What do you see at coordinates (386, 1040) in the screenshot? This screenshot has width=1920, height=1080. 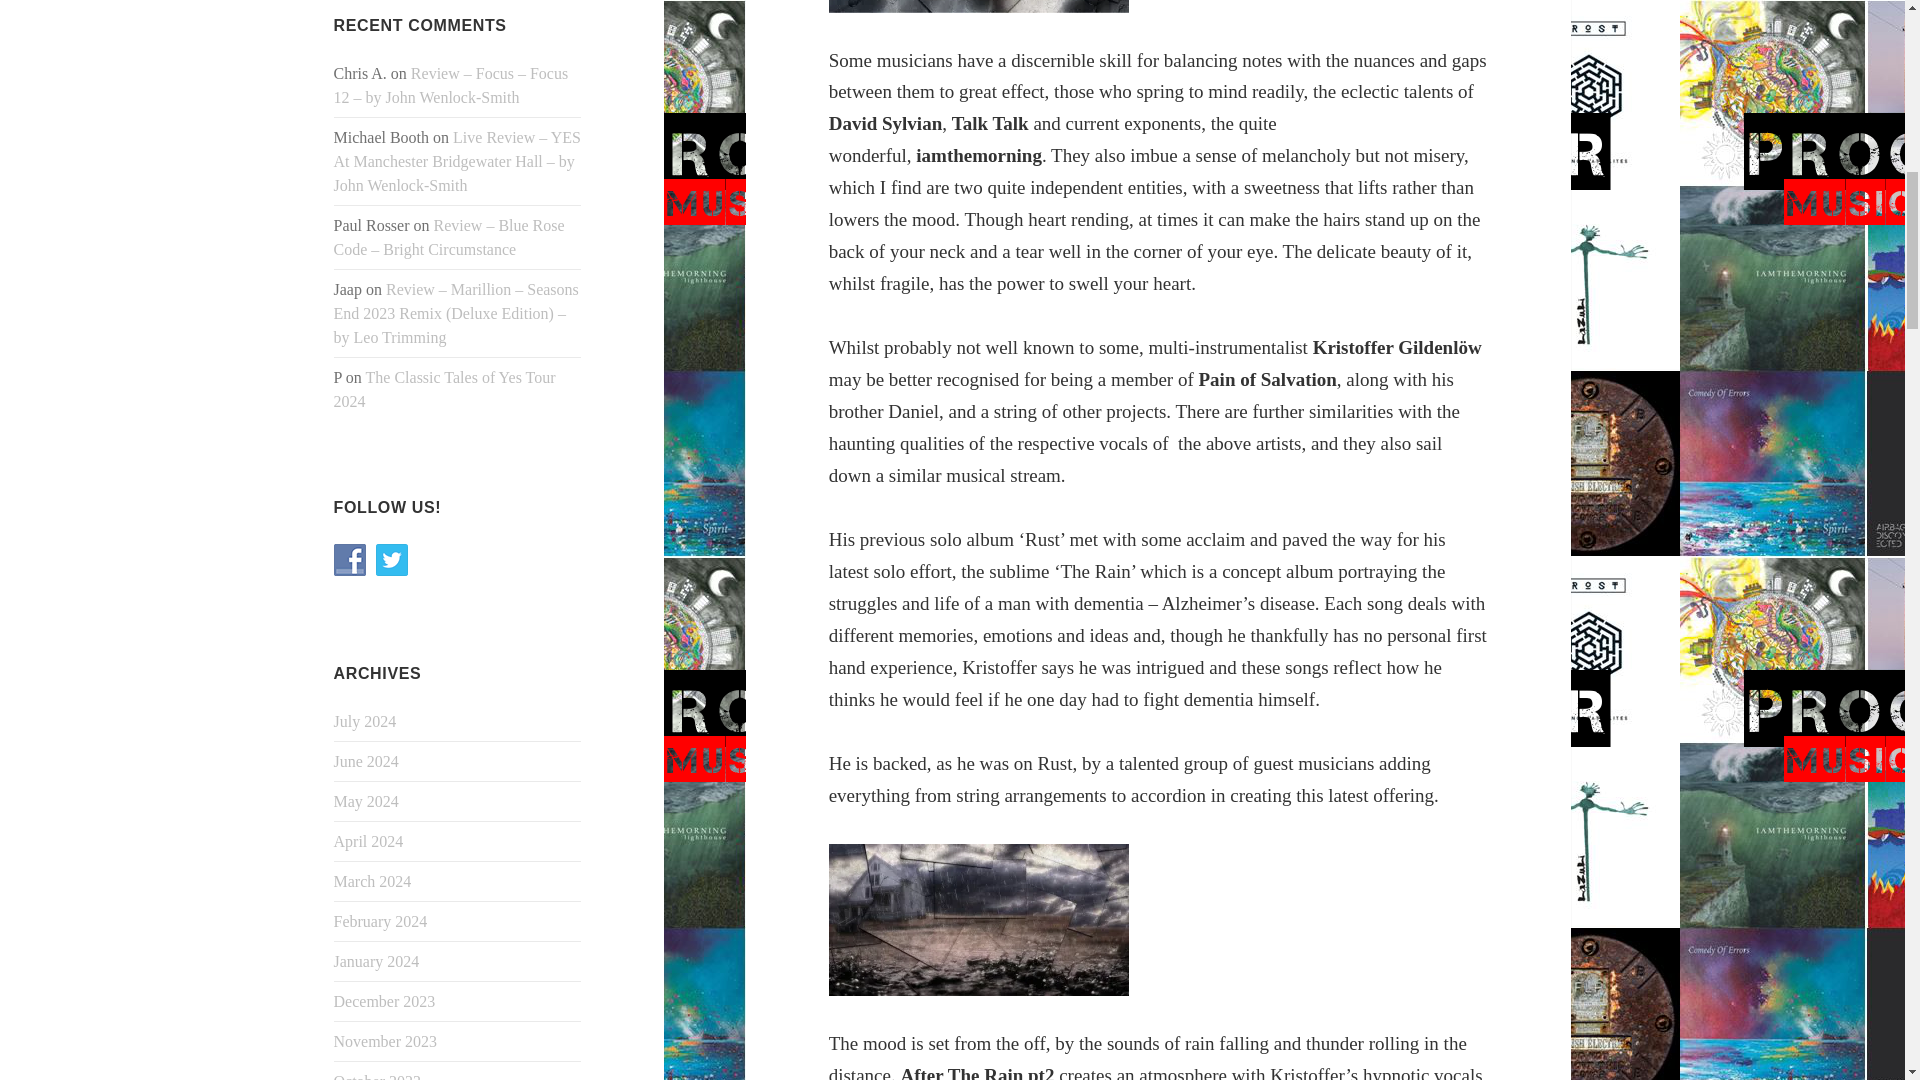 I see `November 2023` at bounding box center [386, 1040].